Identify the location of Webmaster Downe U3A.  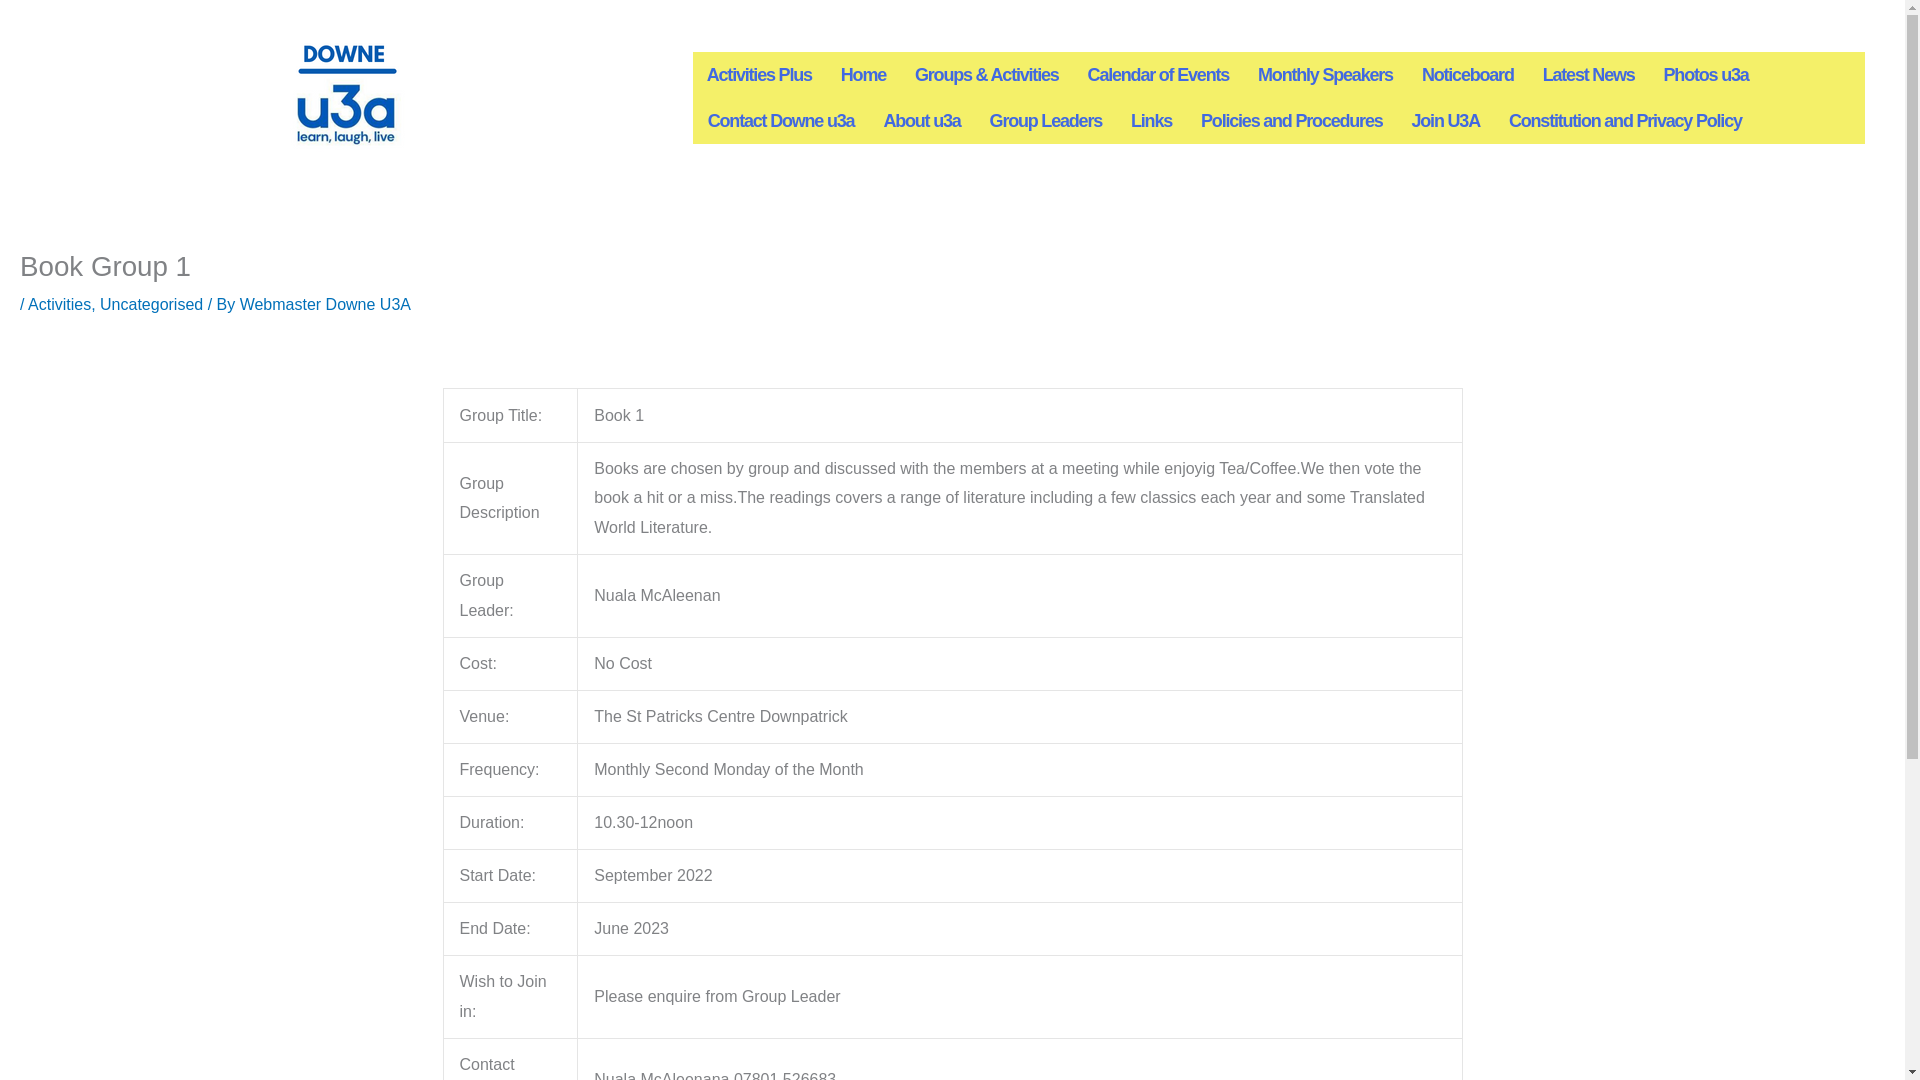
(325, 304).